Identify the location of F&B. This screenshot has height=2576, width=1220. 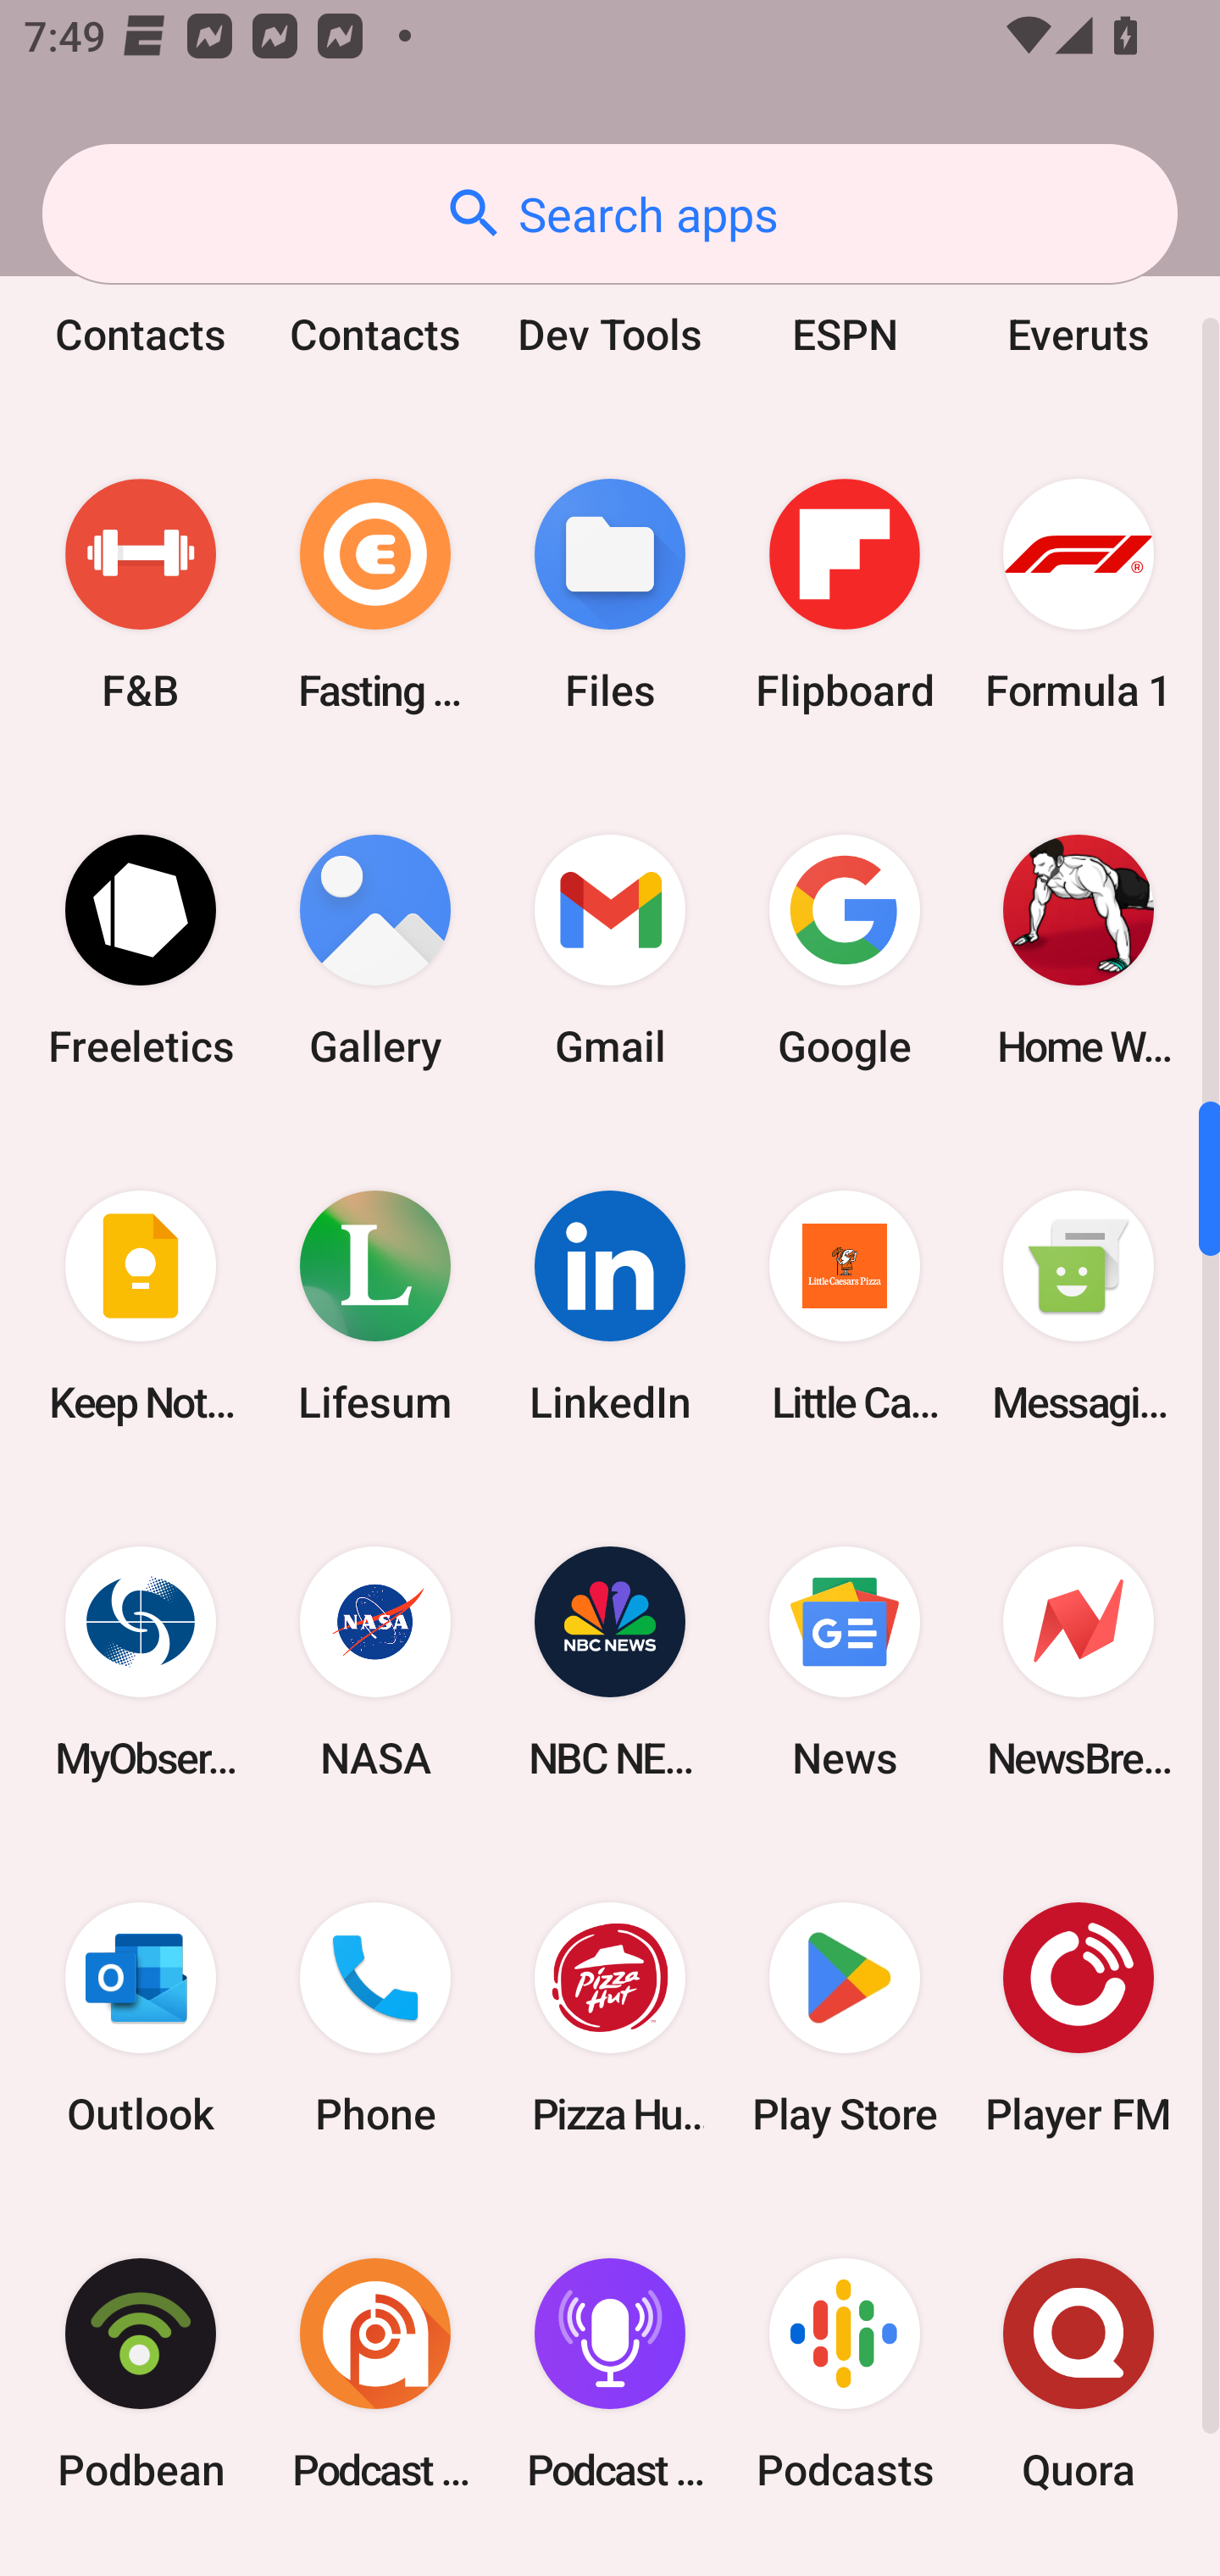
(141, 595).